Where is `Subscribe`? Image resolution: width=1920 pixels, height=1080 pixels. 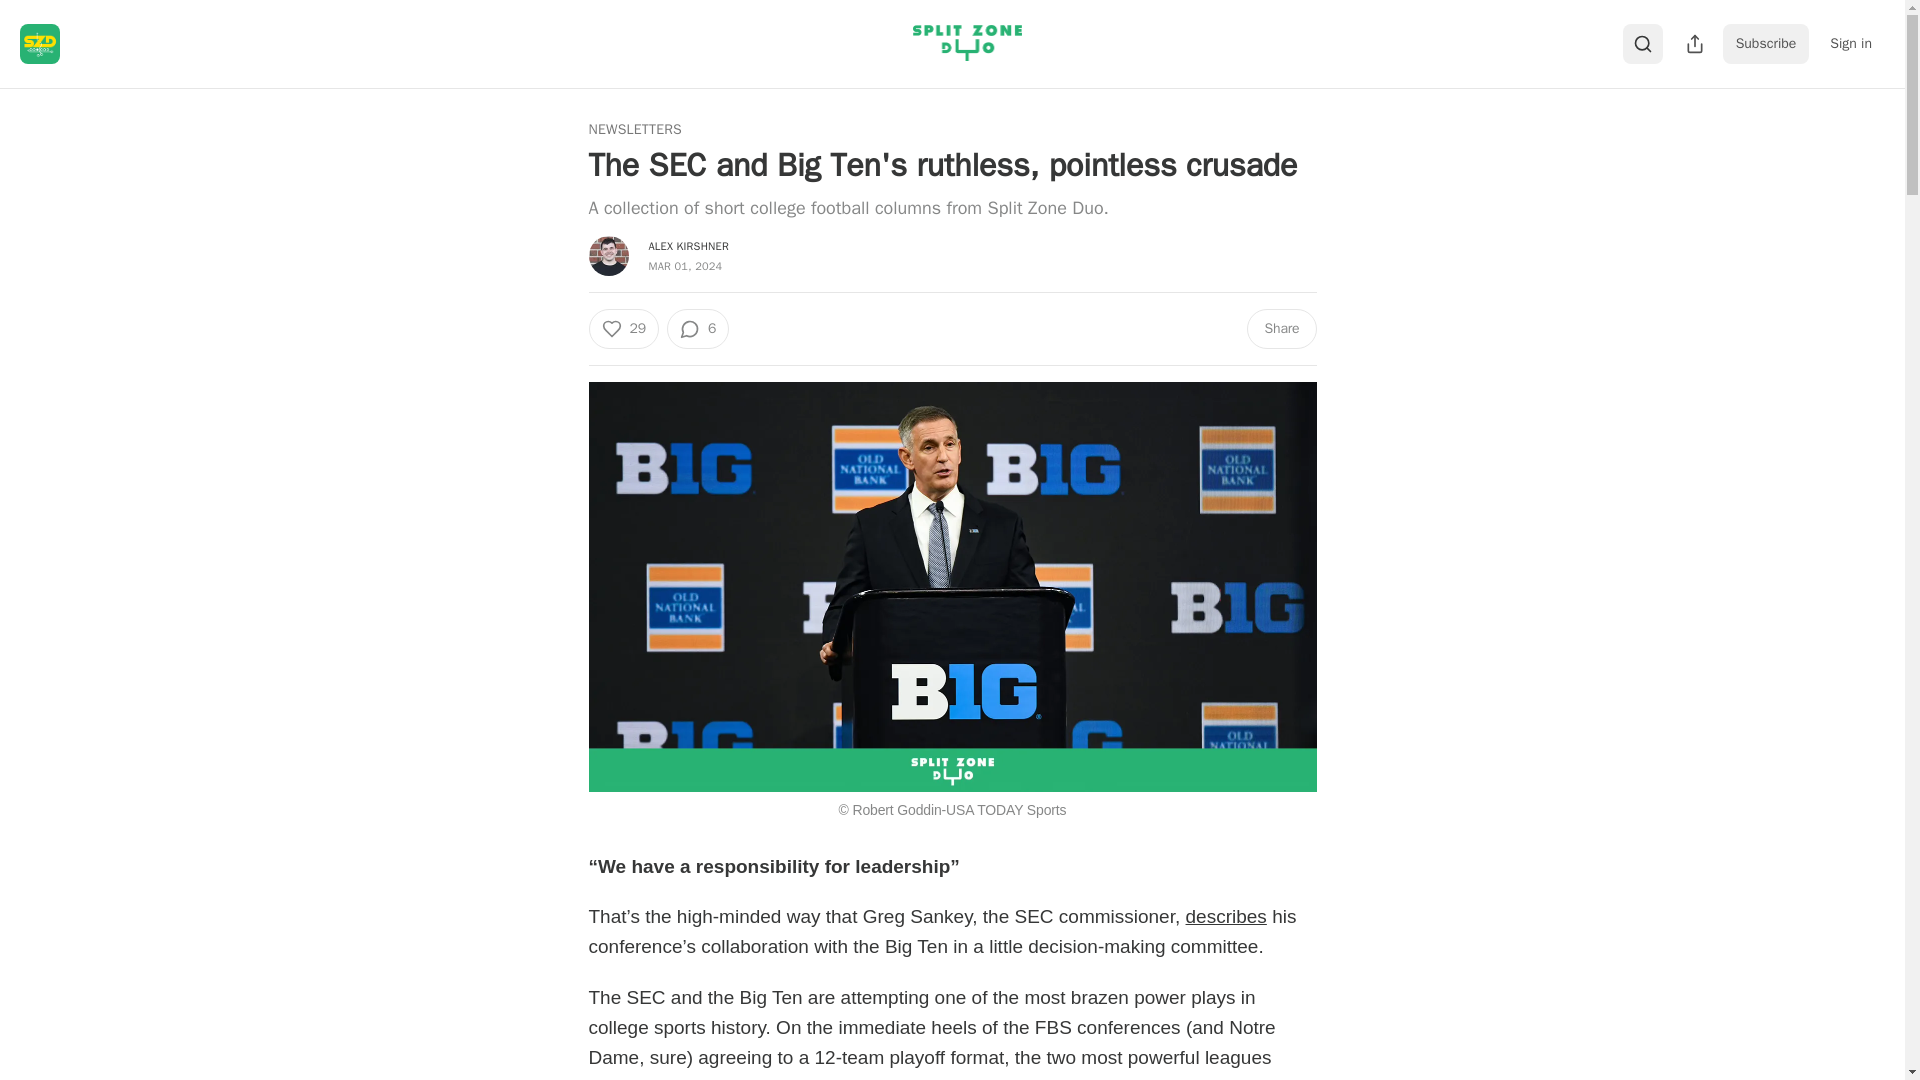 Subscribe is located at coordinates (1766, 43).